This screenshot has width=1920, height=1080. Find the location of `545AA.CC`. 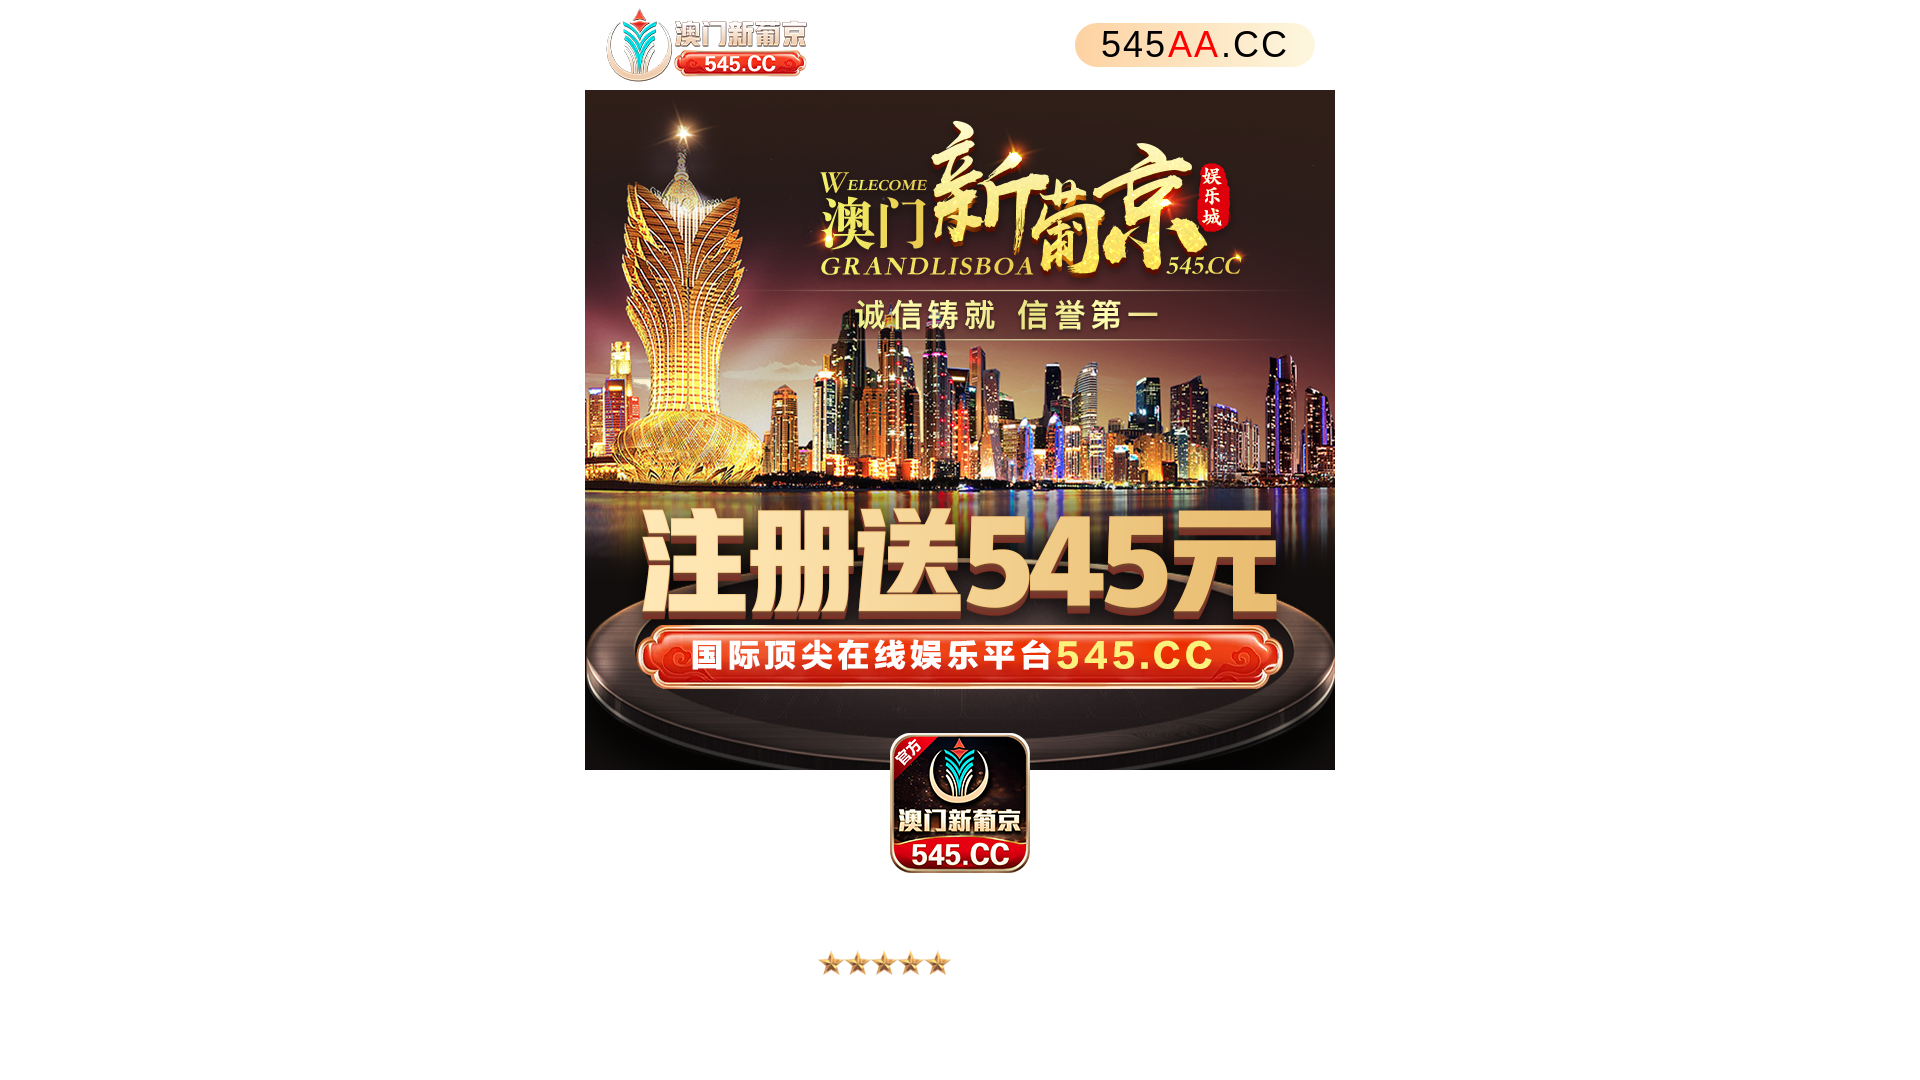

545AA.CC is located at coordinates (1195, 45).